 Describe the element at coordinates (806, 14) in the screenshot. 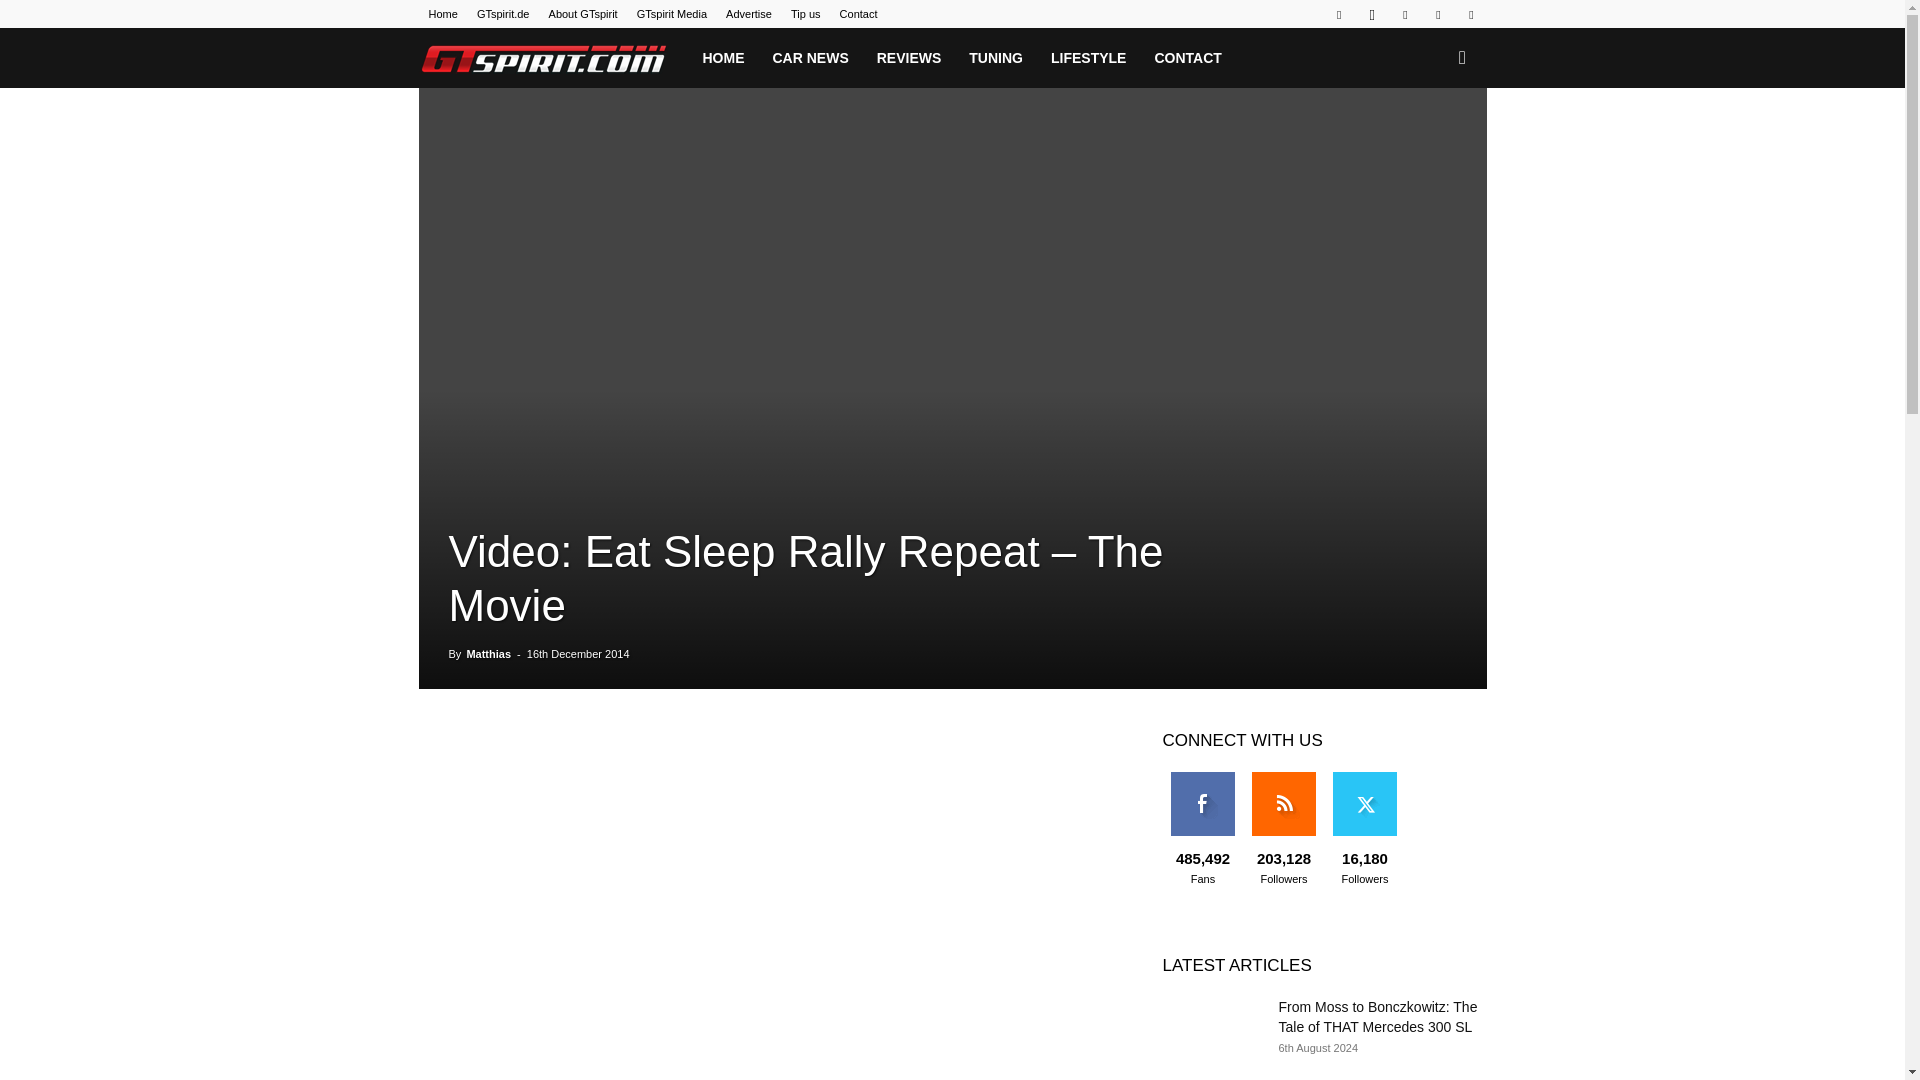

I see `Tip us` at that location.